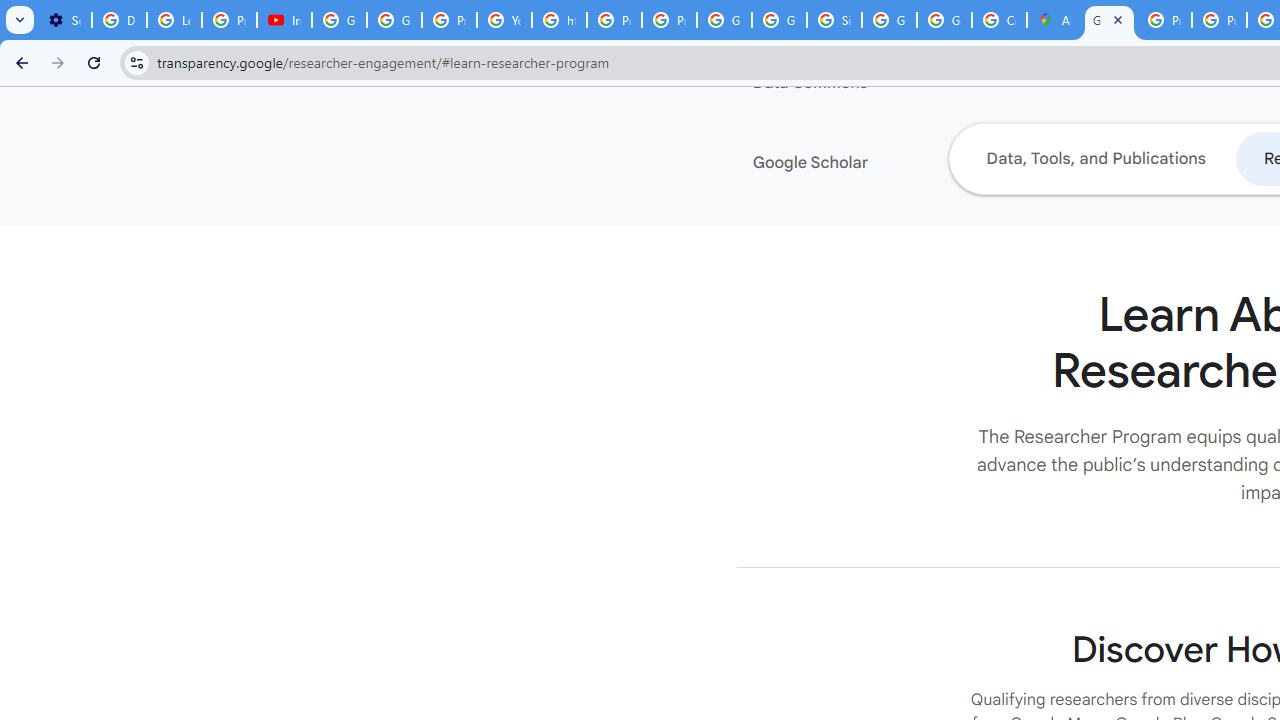 Image resolution: width=1280 pixels, height=720 pixels. Describe the element at coordinates (874, 83) in the screenshot. I see `Data Commons` at that location.